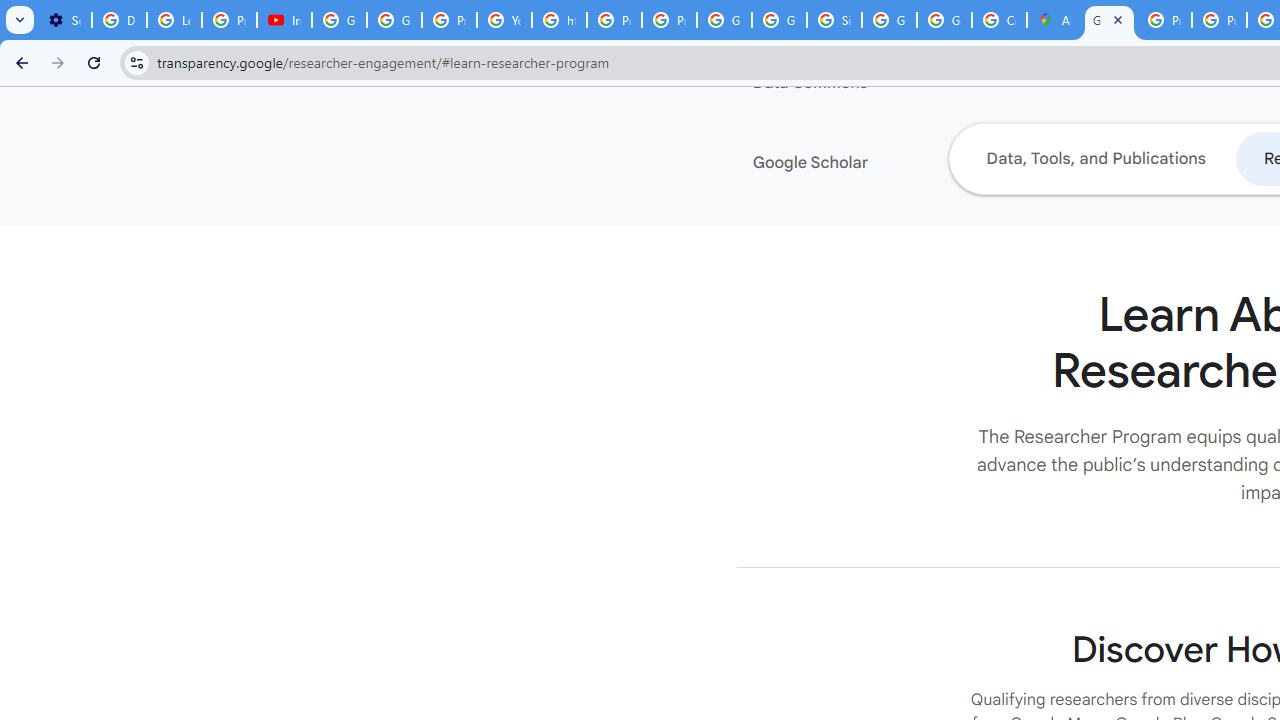 Image resolution: width=1280 pixels, height=720 pixels. Describe the element at coordinates (874, 83) in the screenshot. I see `Data Commons` at that location.